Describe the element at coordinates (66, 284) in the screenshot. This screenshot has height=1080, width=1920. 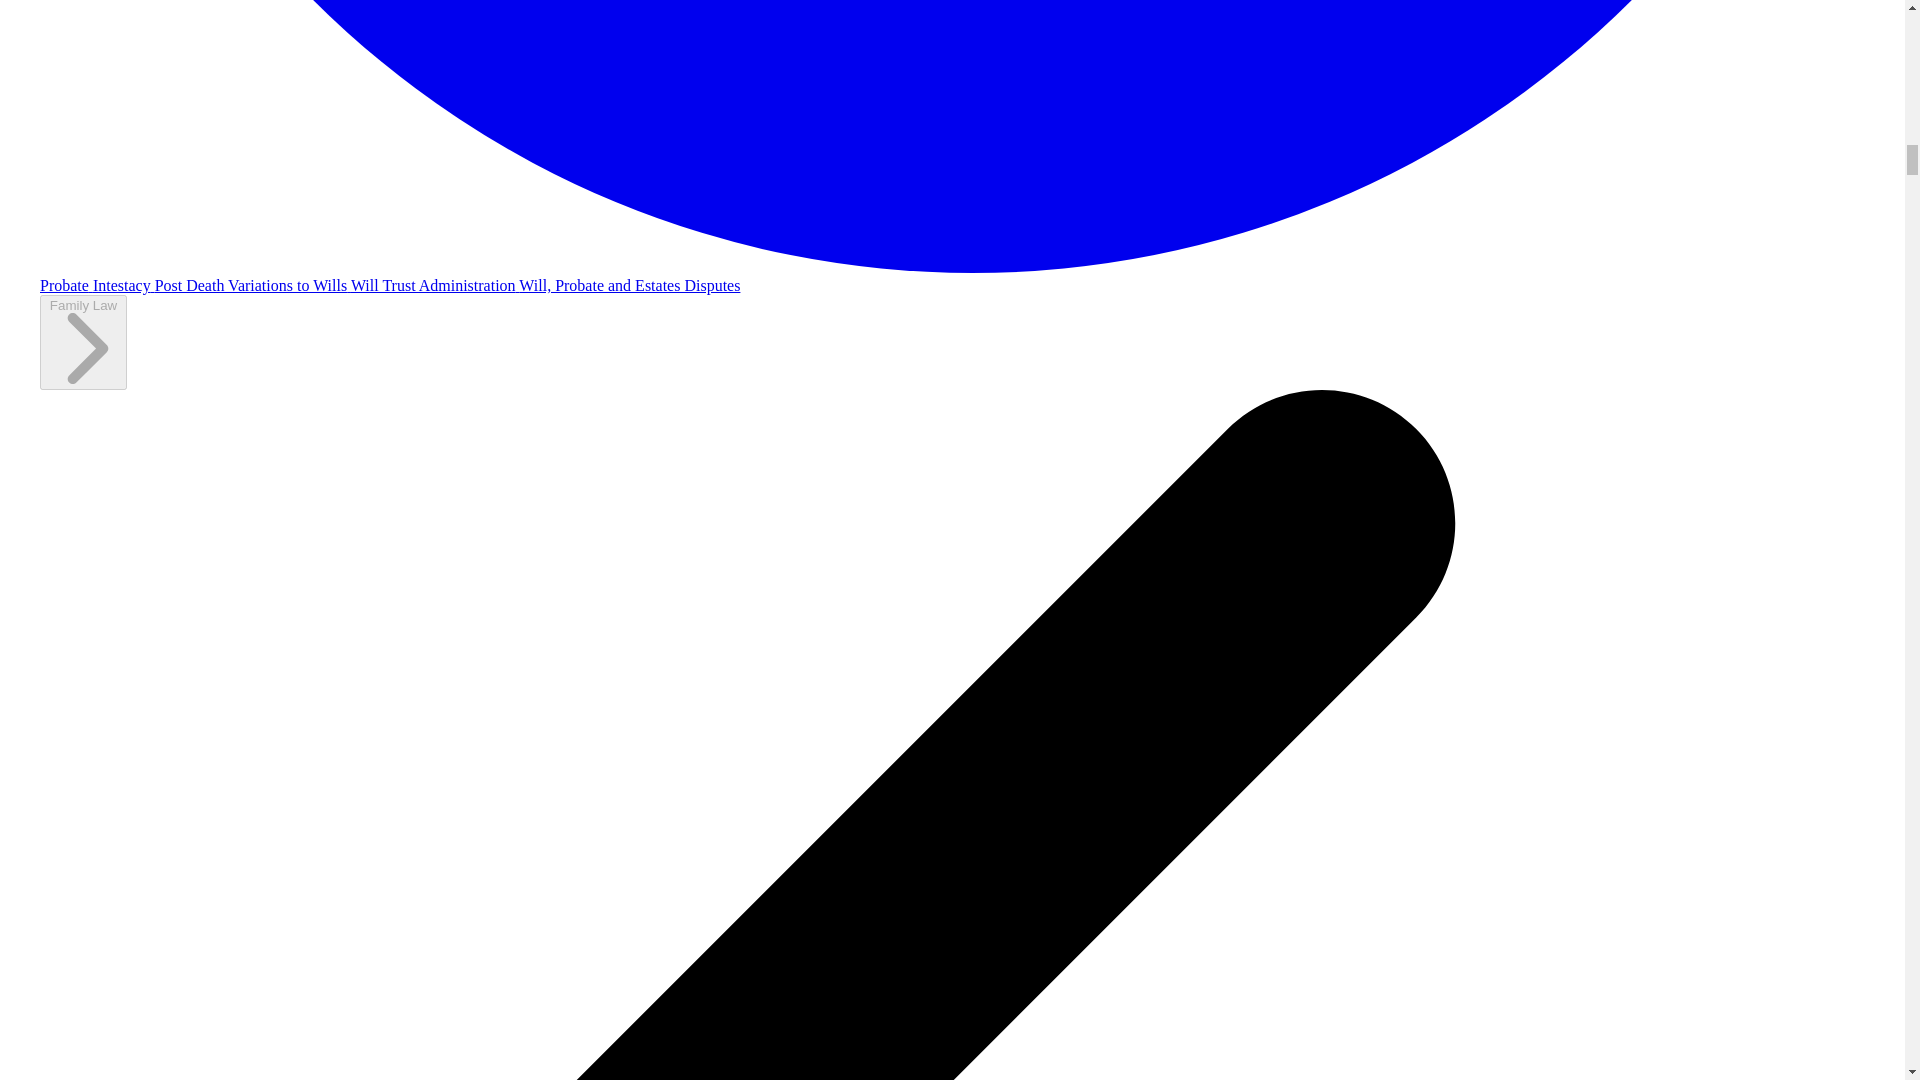
I see `Probate` at that location.